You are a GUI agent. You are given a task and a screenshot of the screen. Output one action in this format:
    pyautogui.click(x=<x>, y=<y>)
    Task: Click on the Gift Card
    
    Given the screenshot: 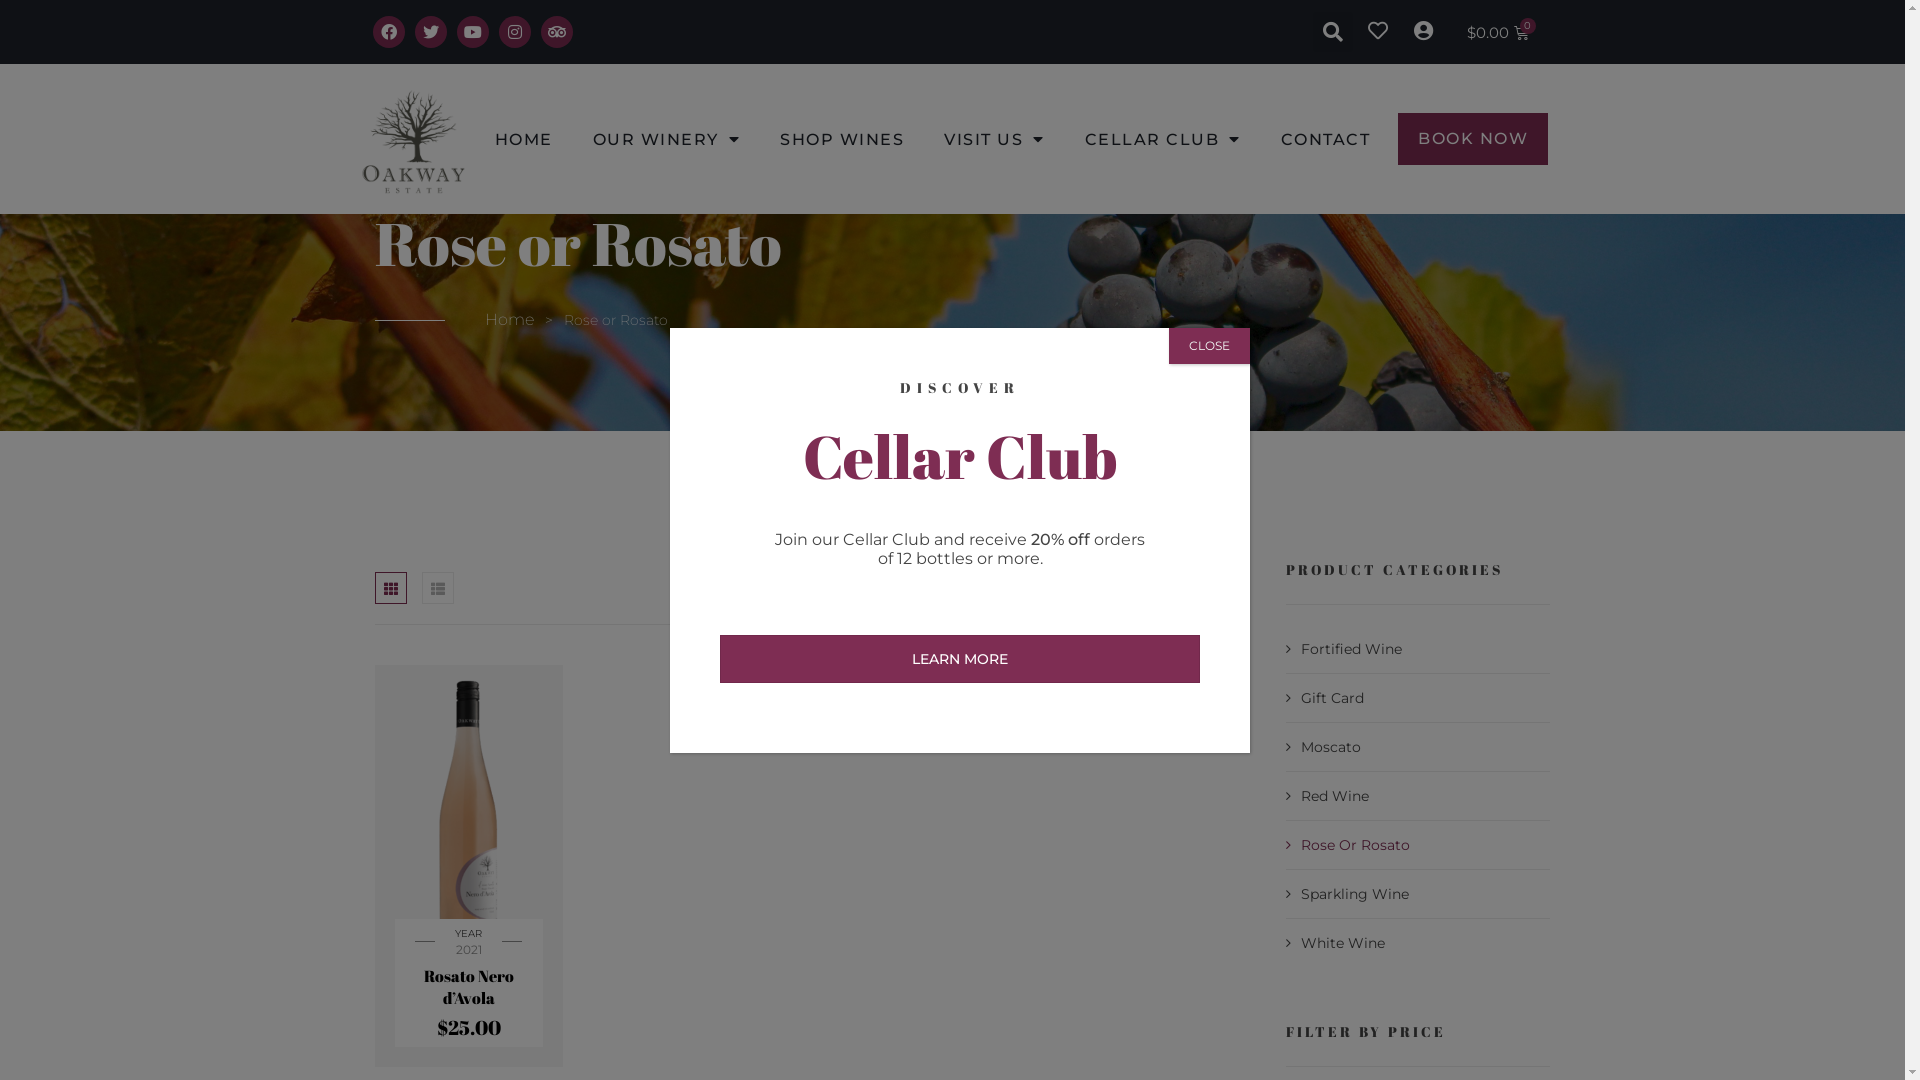 What is the action you would take?
    pyautogui.click(x=1325, y=698)
    